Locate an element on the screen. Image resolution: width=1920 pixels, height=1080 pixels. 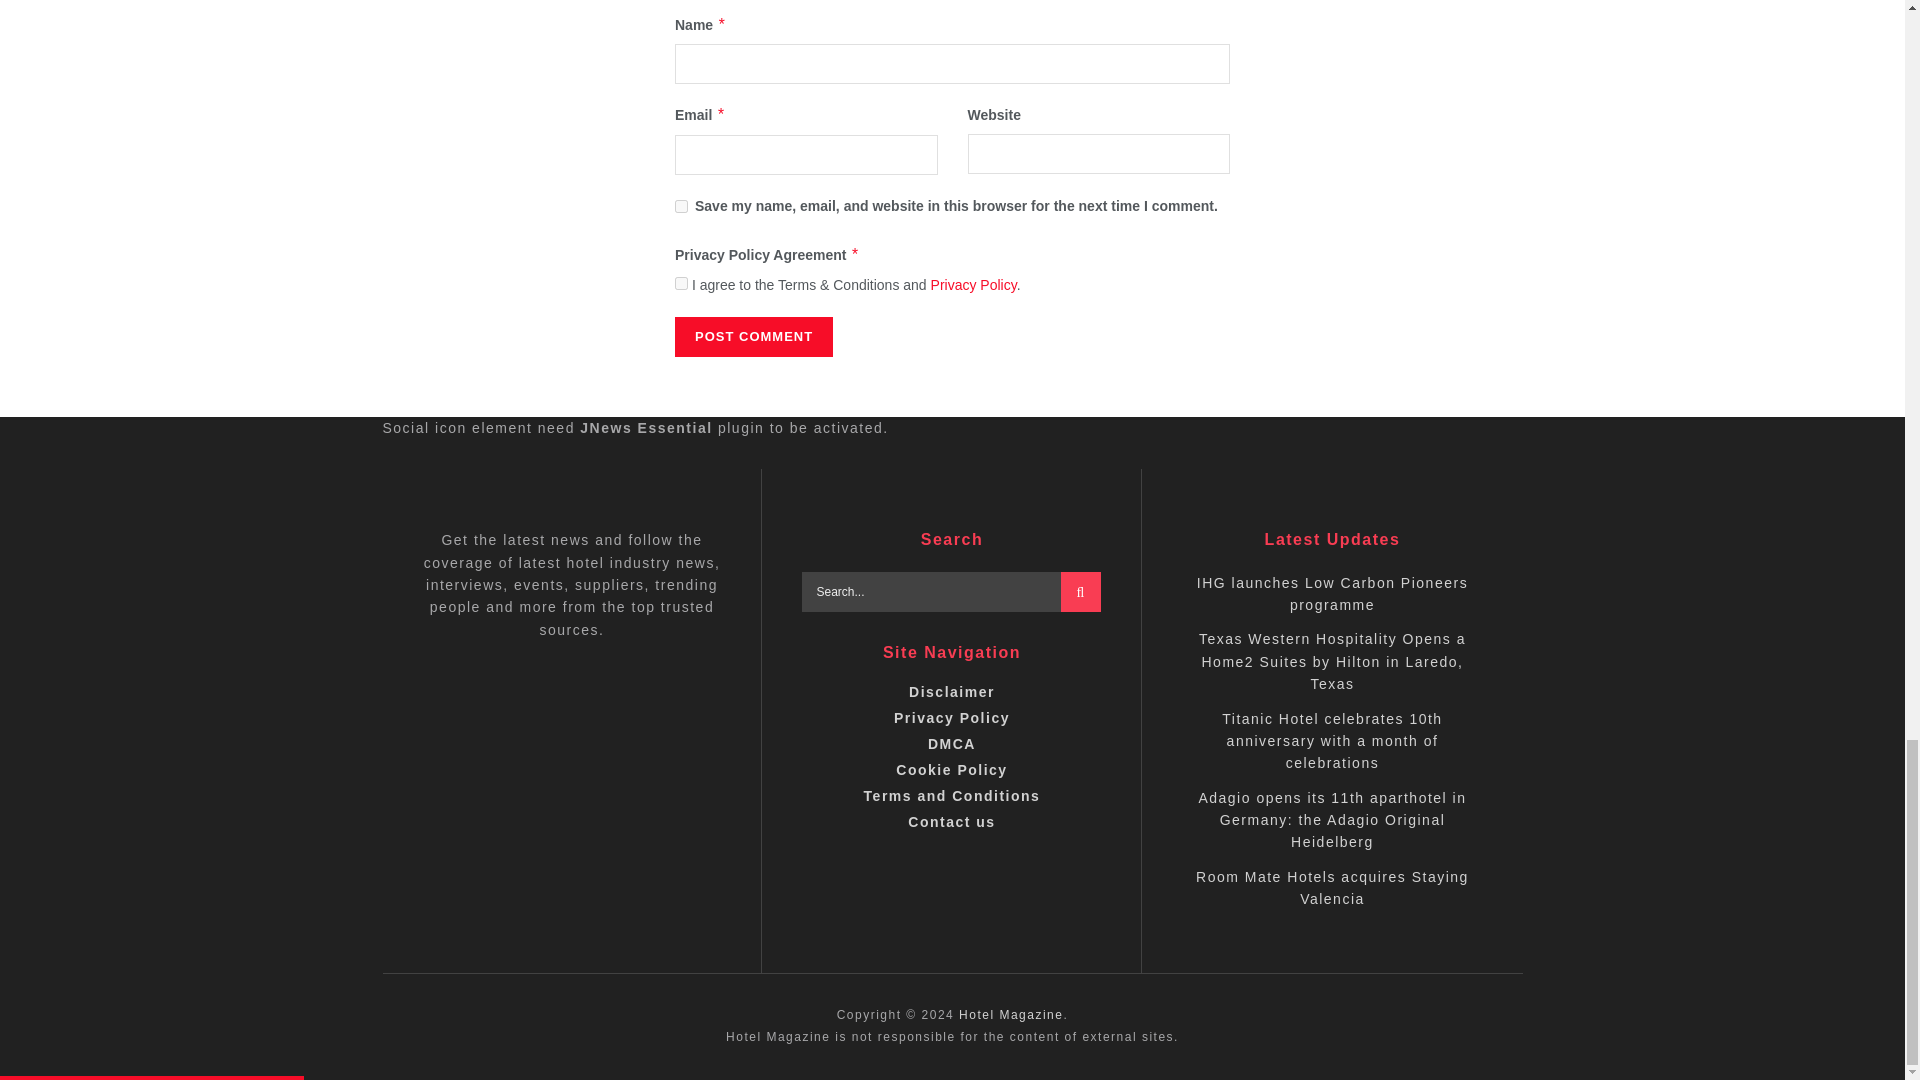
on is located at coordinates (681, 283).